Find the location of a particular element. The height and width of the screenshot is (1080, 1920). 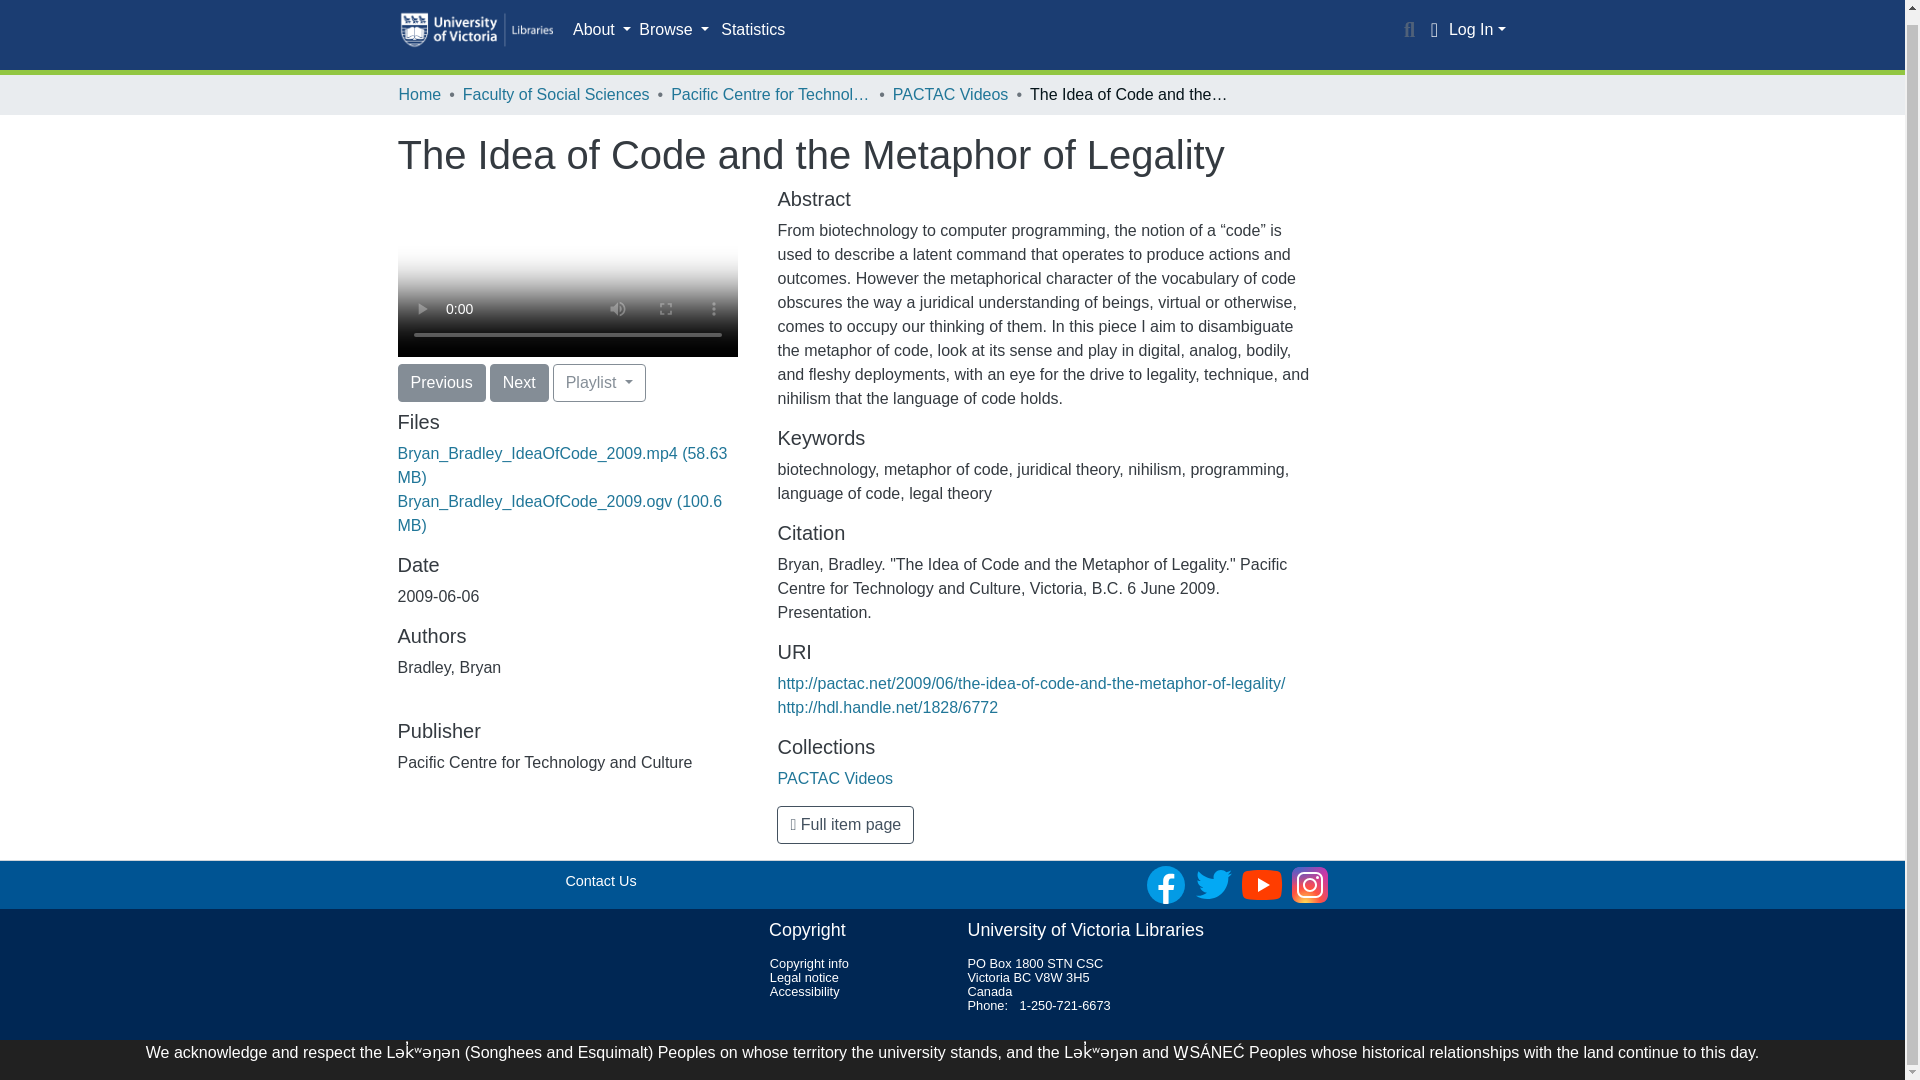

PACTAC Videos is located at coordinates (950, 94).